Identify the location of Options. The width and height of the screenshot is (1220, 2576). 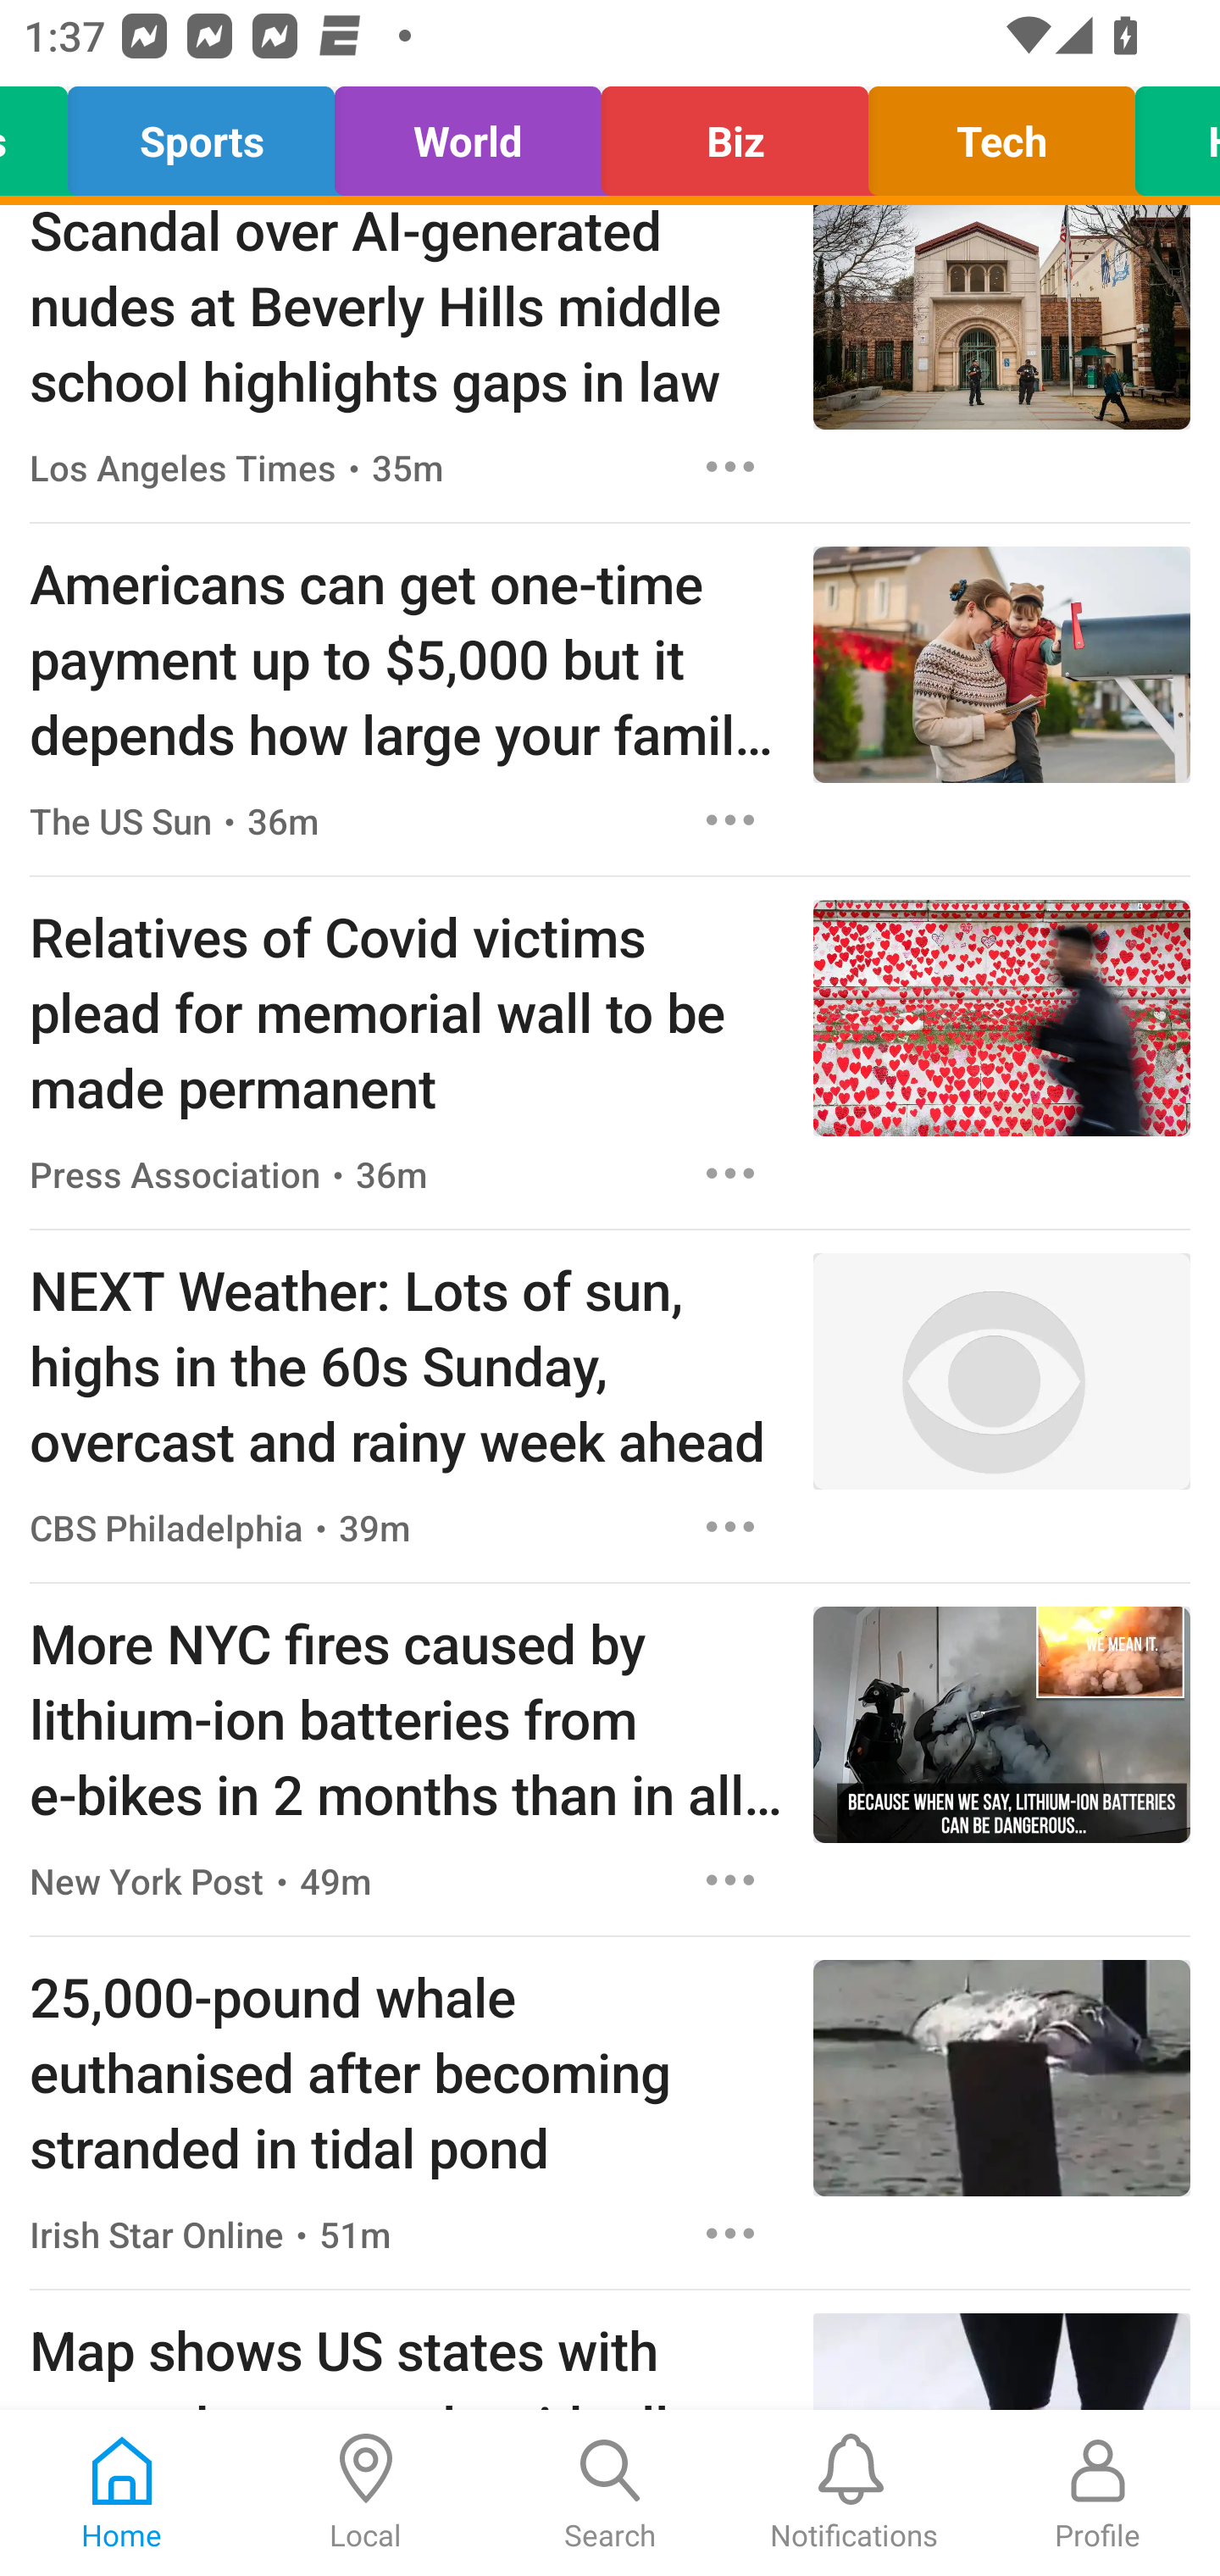
(730, 2234).